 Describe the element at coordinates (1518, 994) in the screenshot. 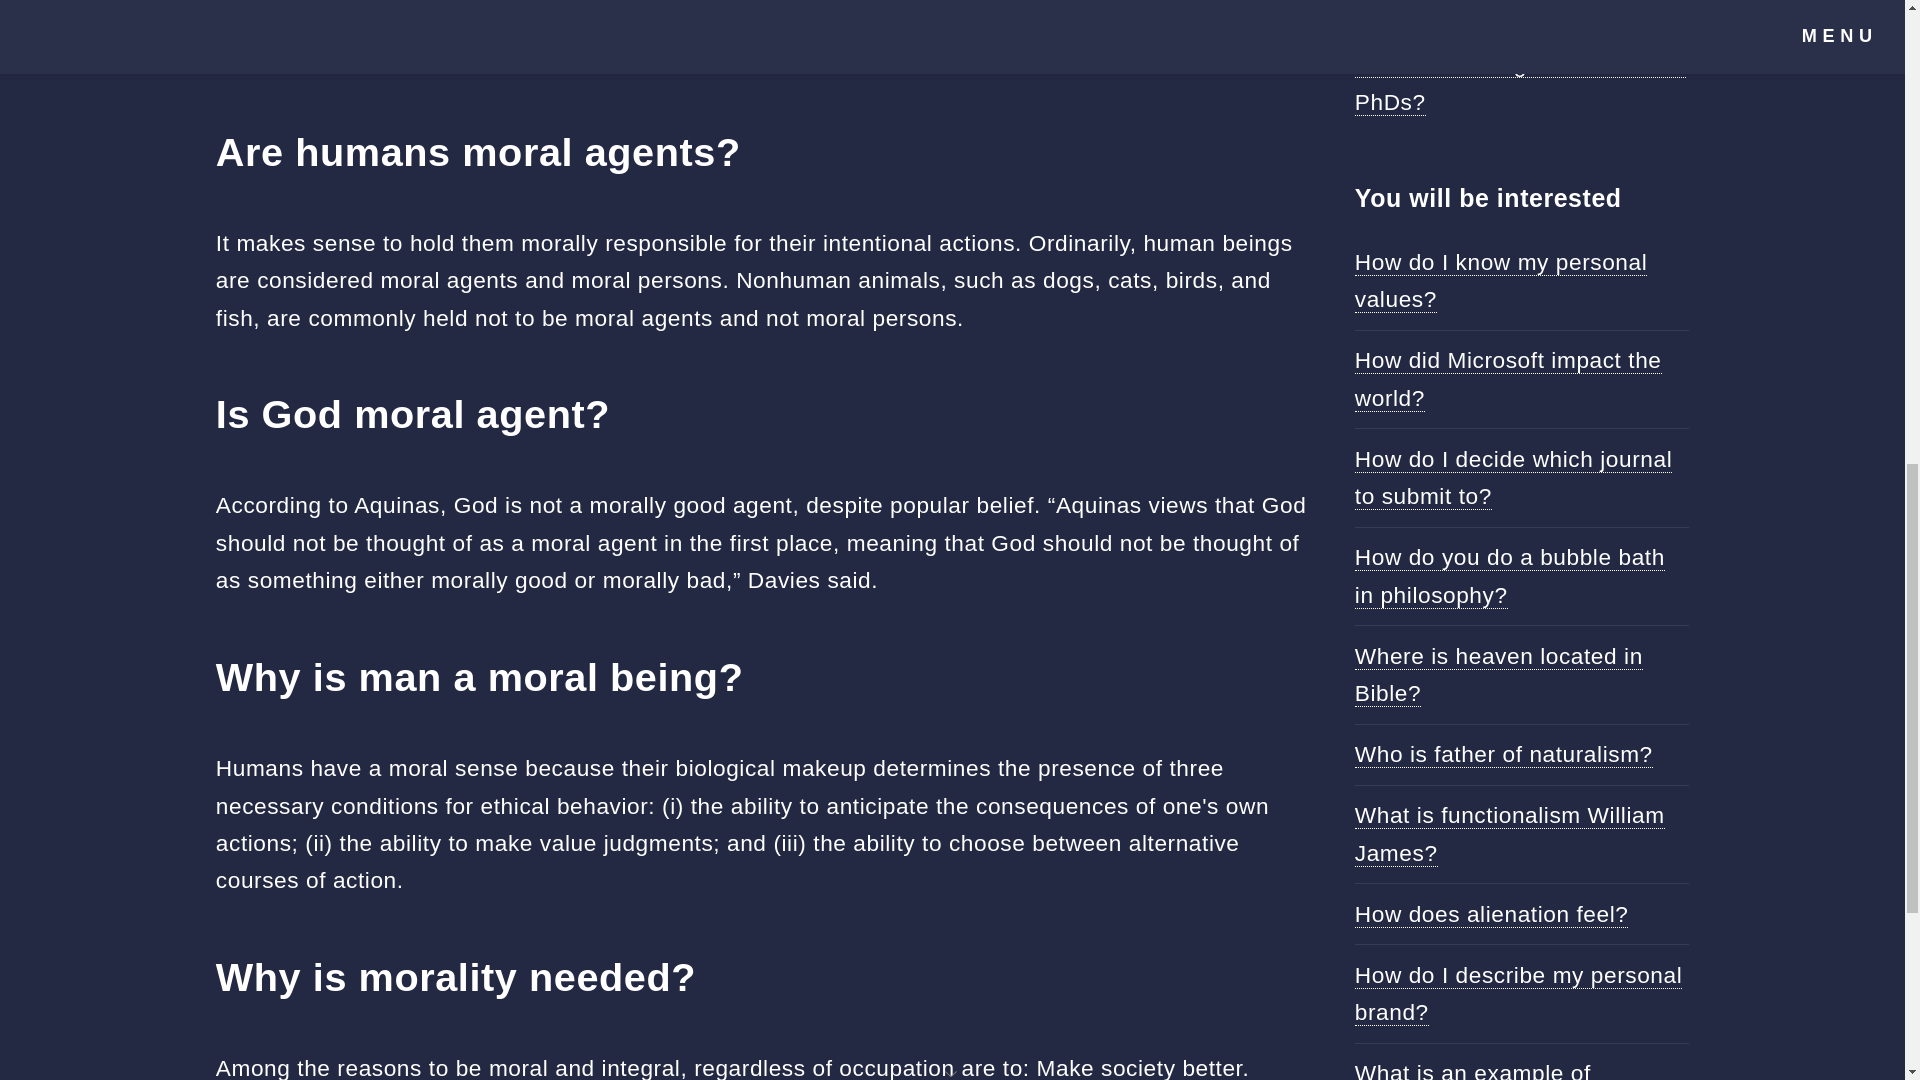

I see `How do I describe my personal brand?` at that location.